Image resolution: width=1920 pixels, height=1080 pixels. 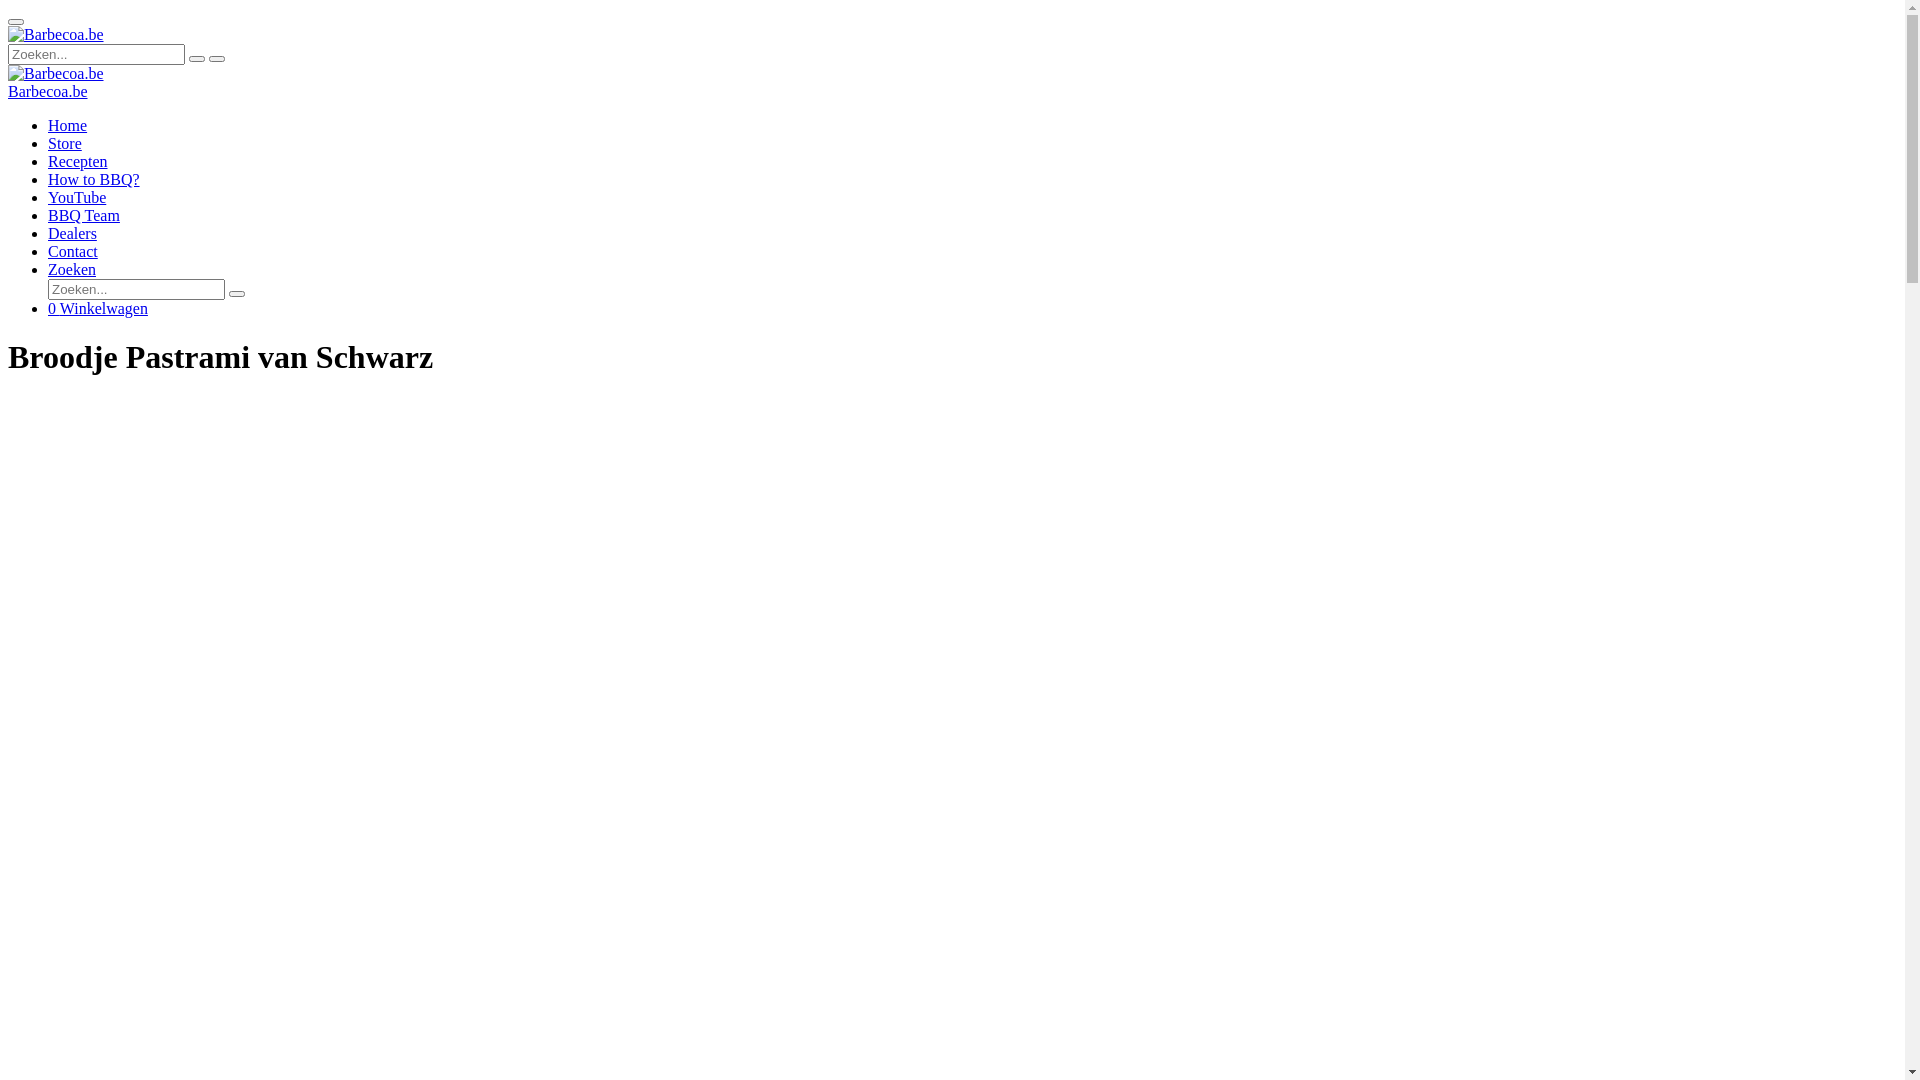 What do you see at coordinates (68, 126) in the screenshot?
I see `Home` at bounding box center [68, 126].